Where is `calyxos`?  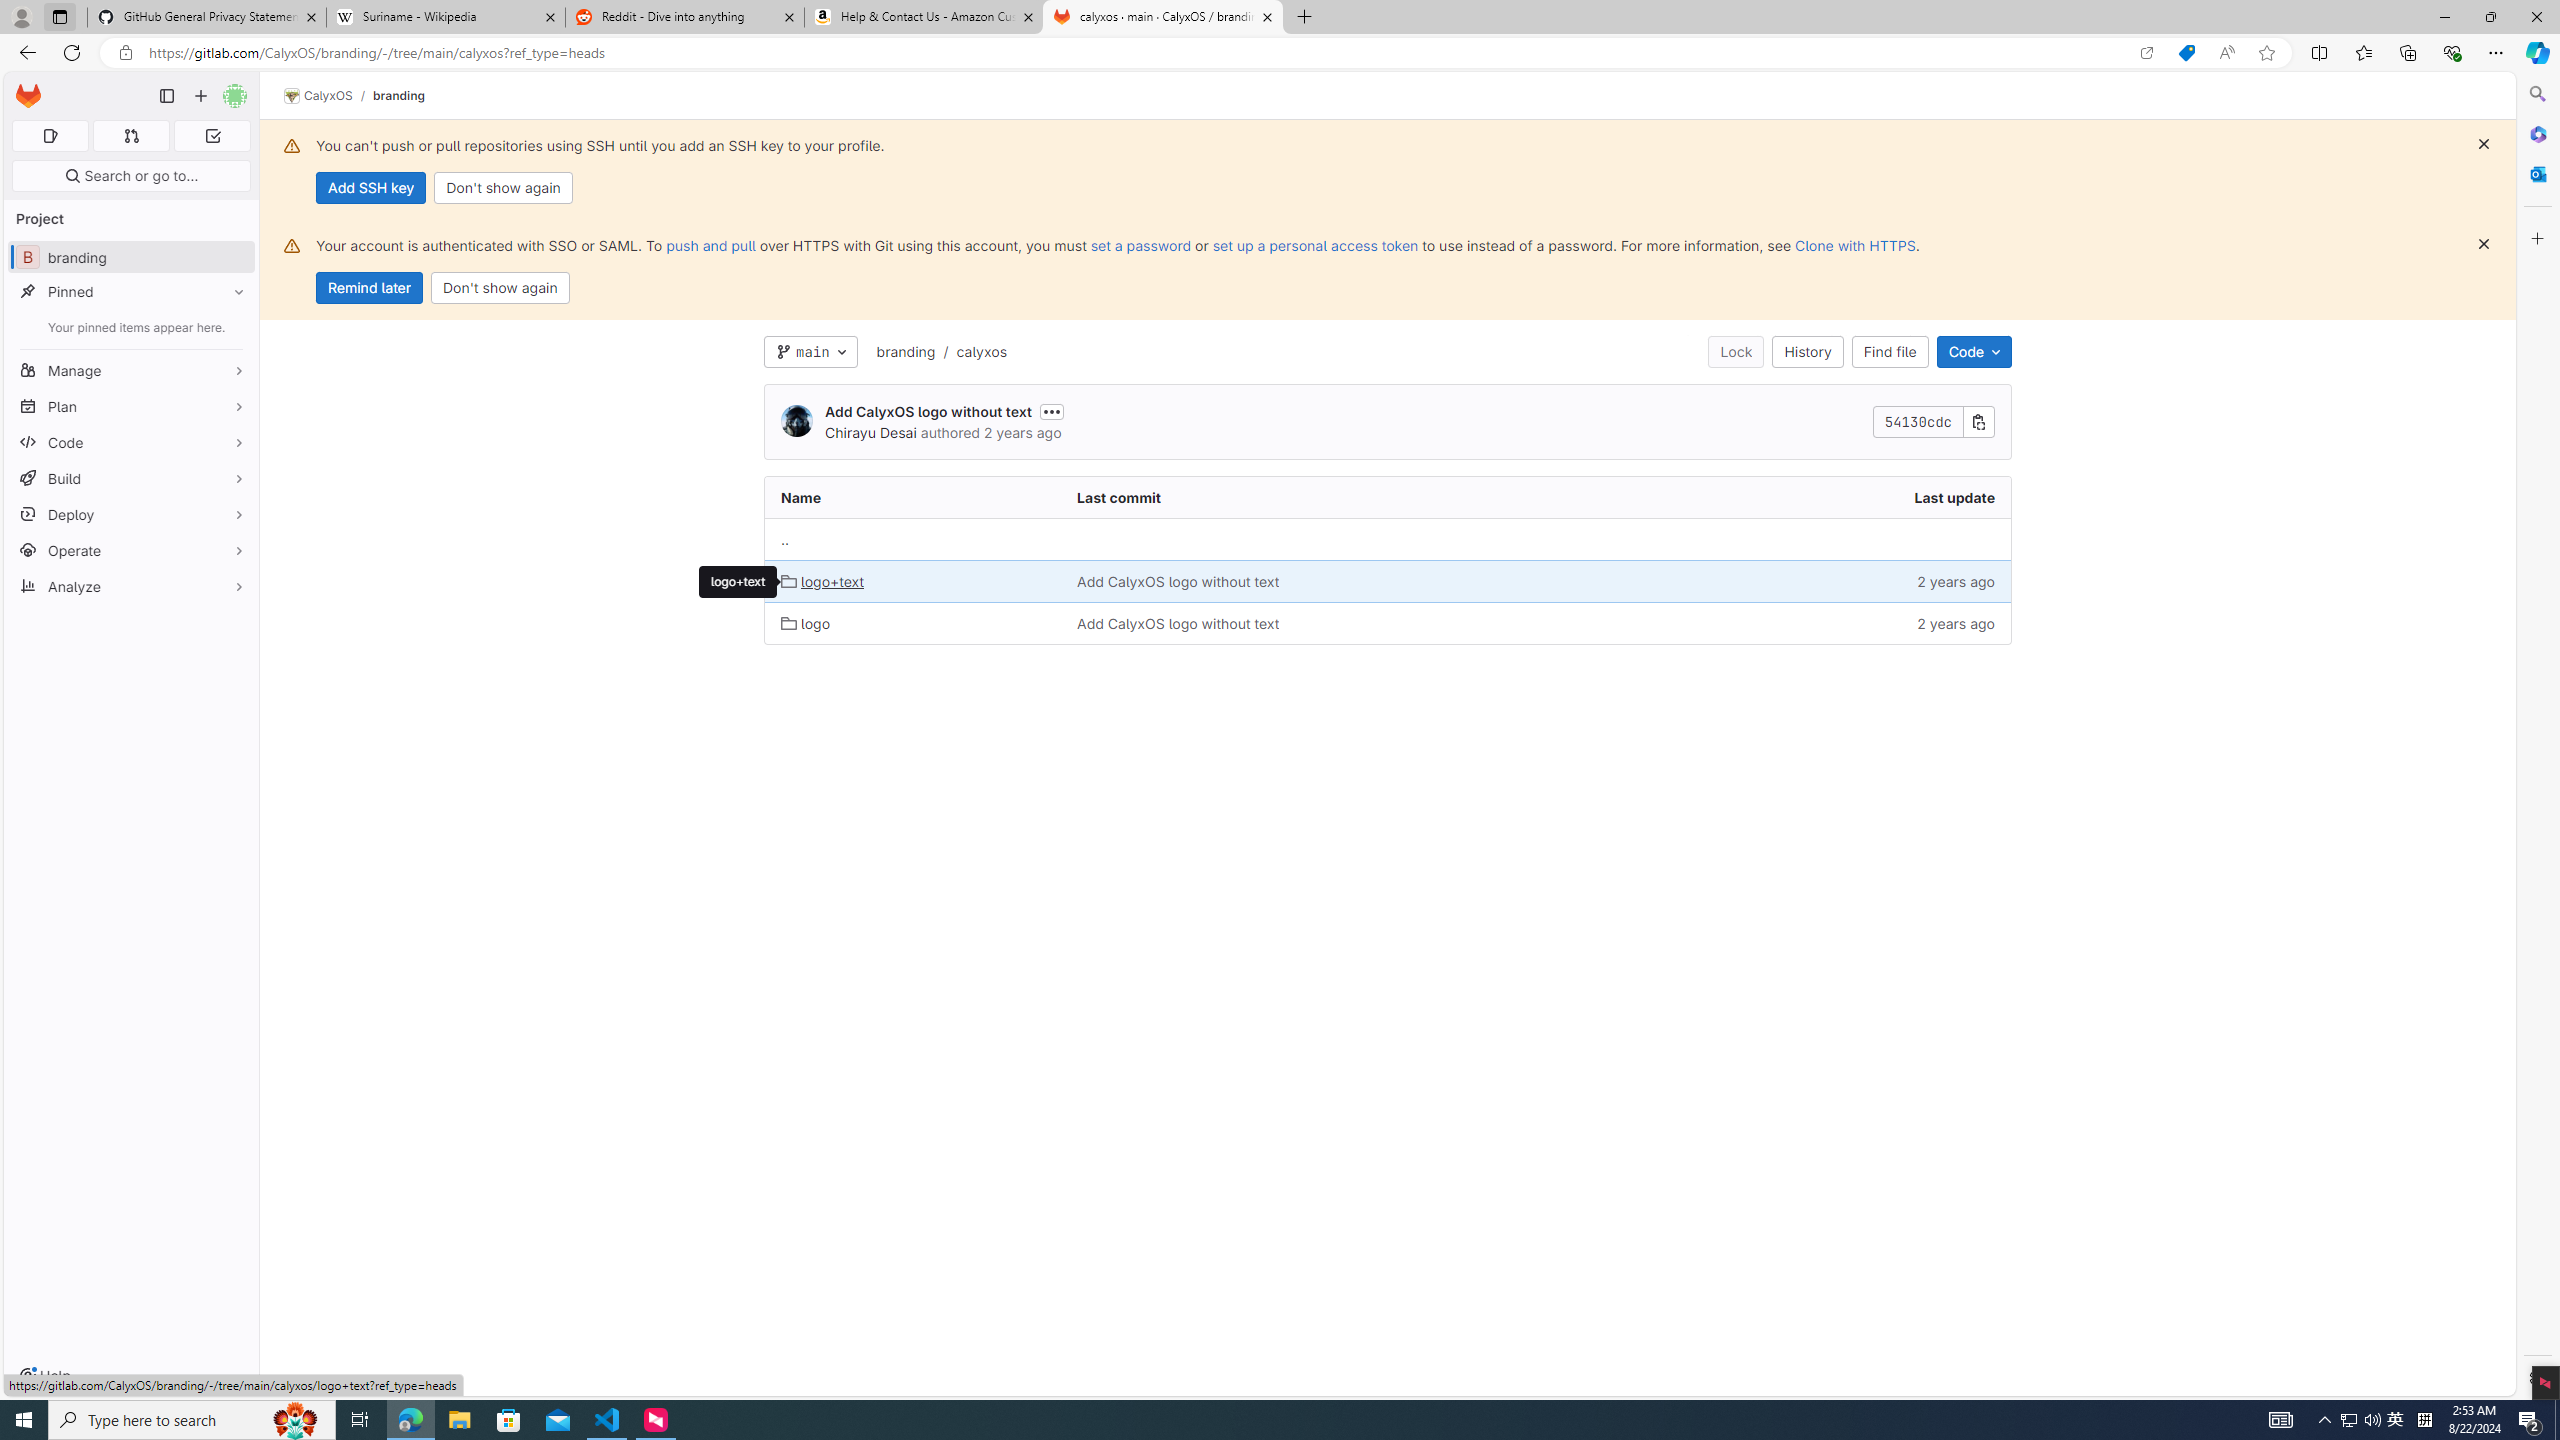 calyxos is located at coordinates (981, 351).